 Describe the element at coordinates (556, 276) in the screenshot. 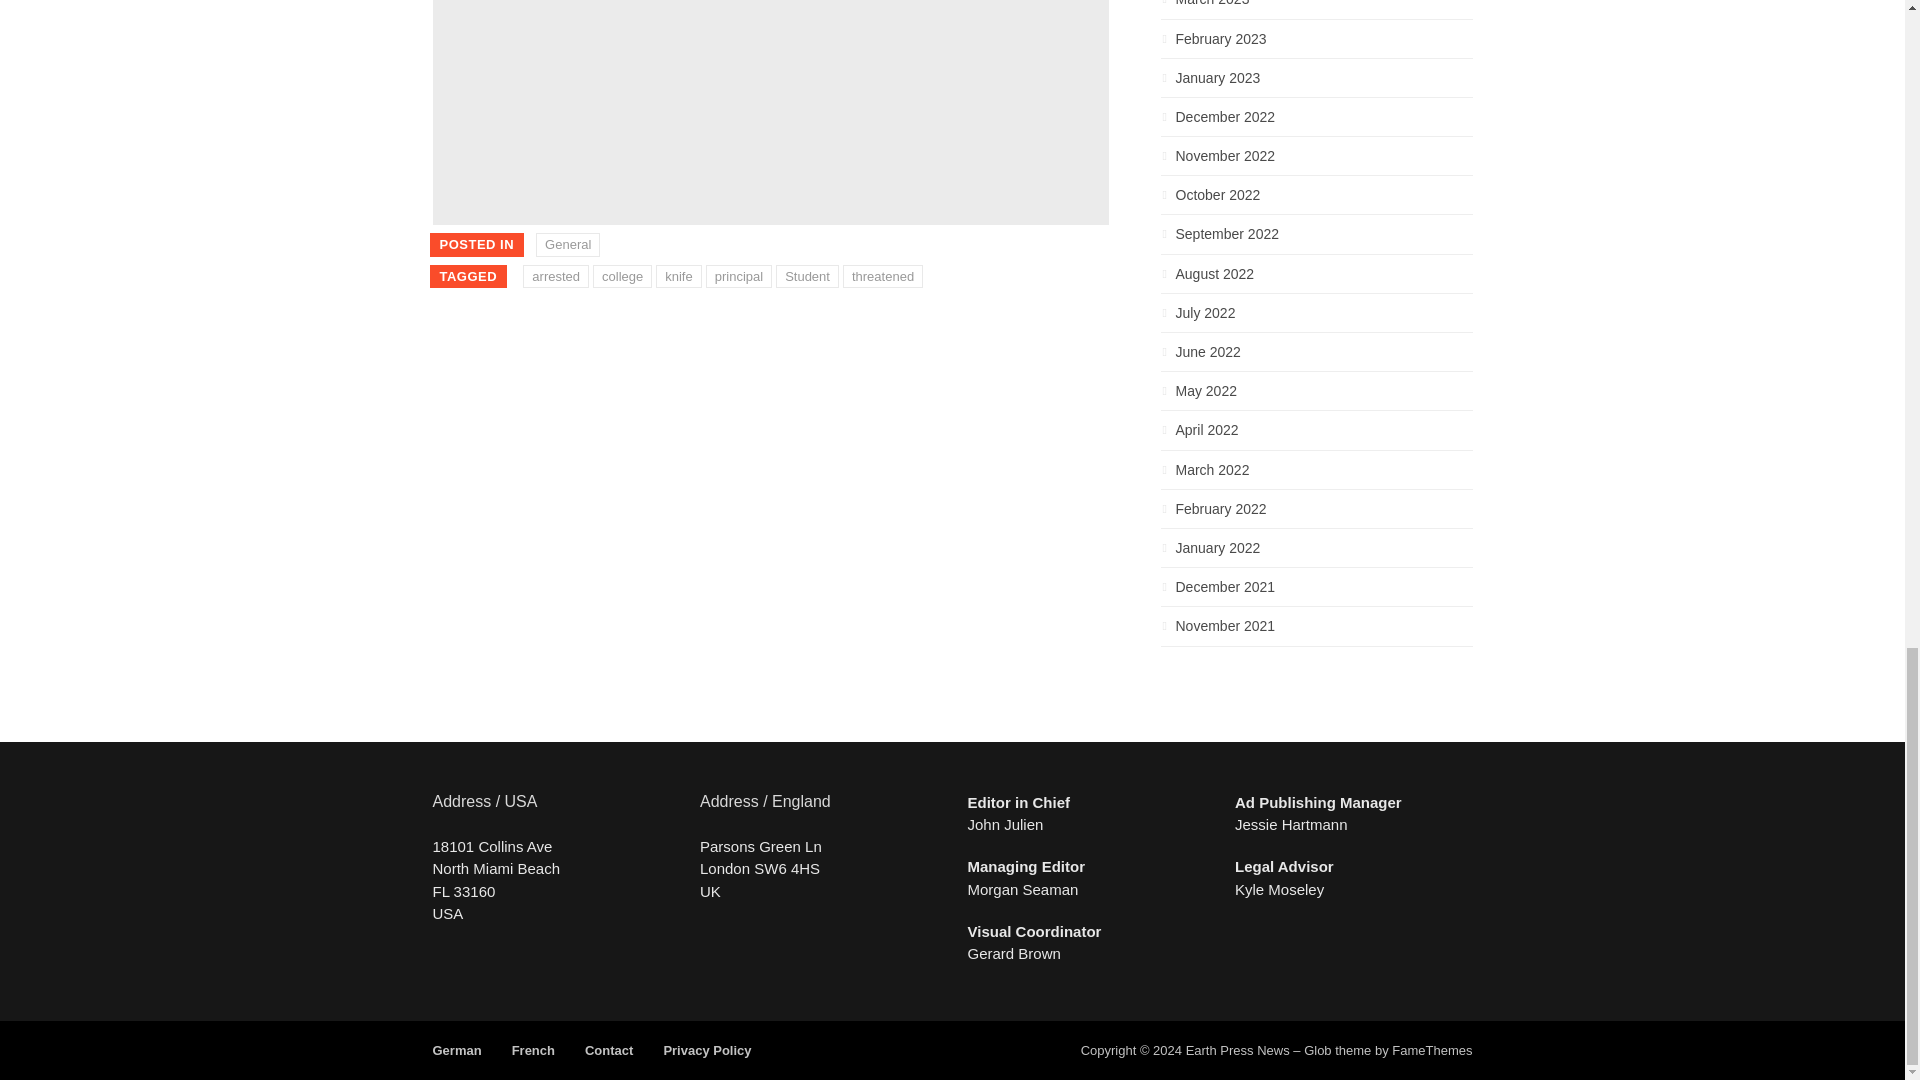

I see `arrested` at that location.